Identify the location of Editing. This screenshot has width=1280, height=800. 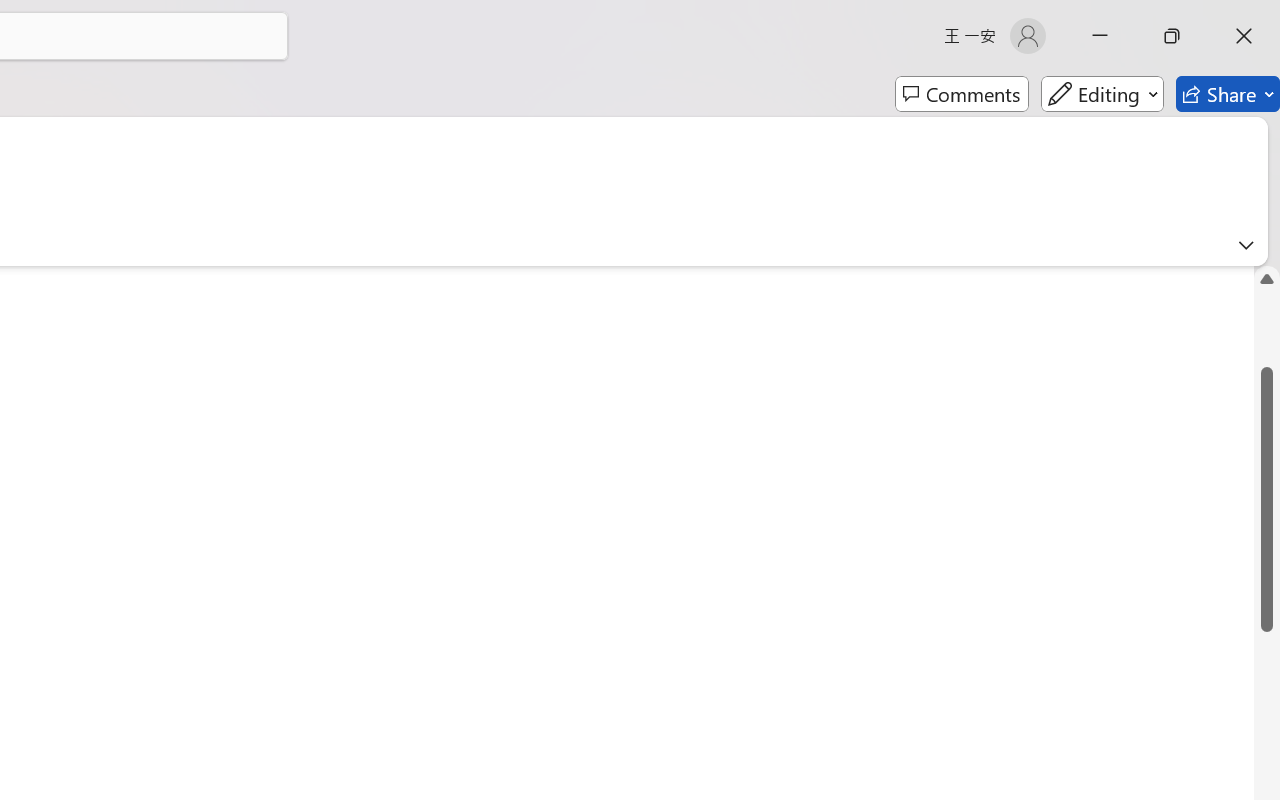
(1102, 94).